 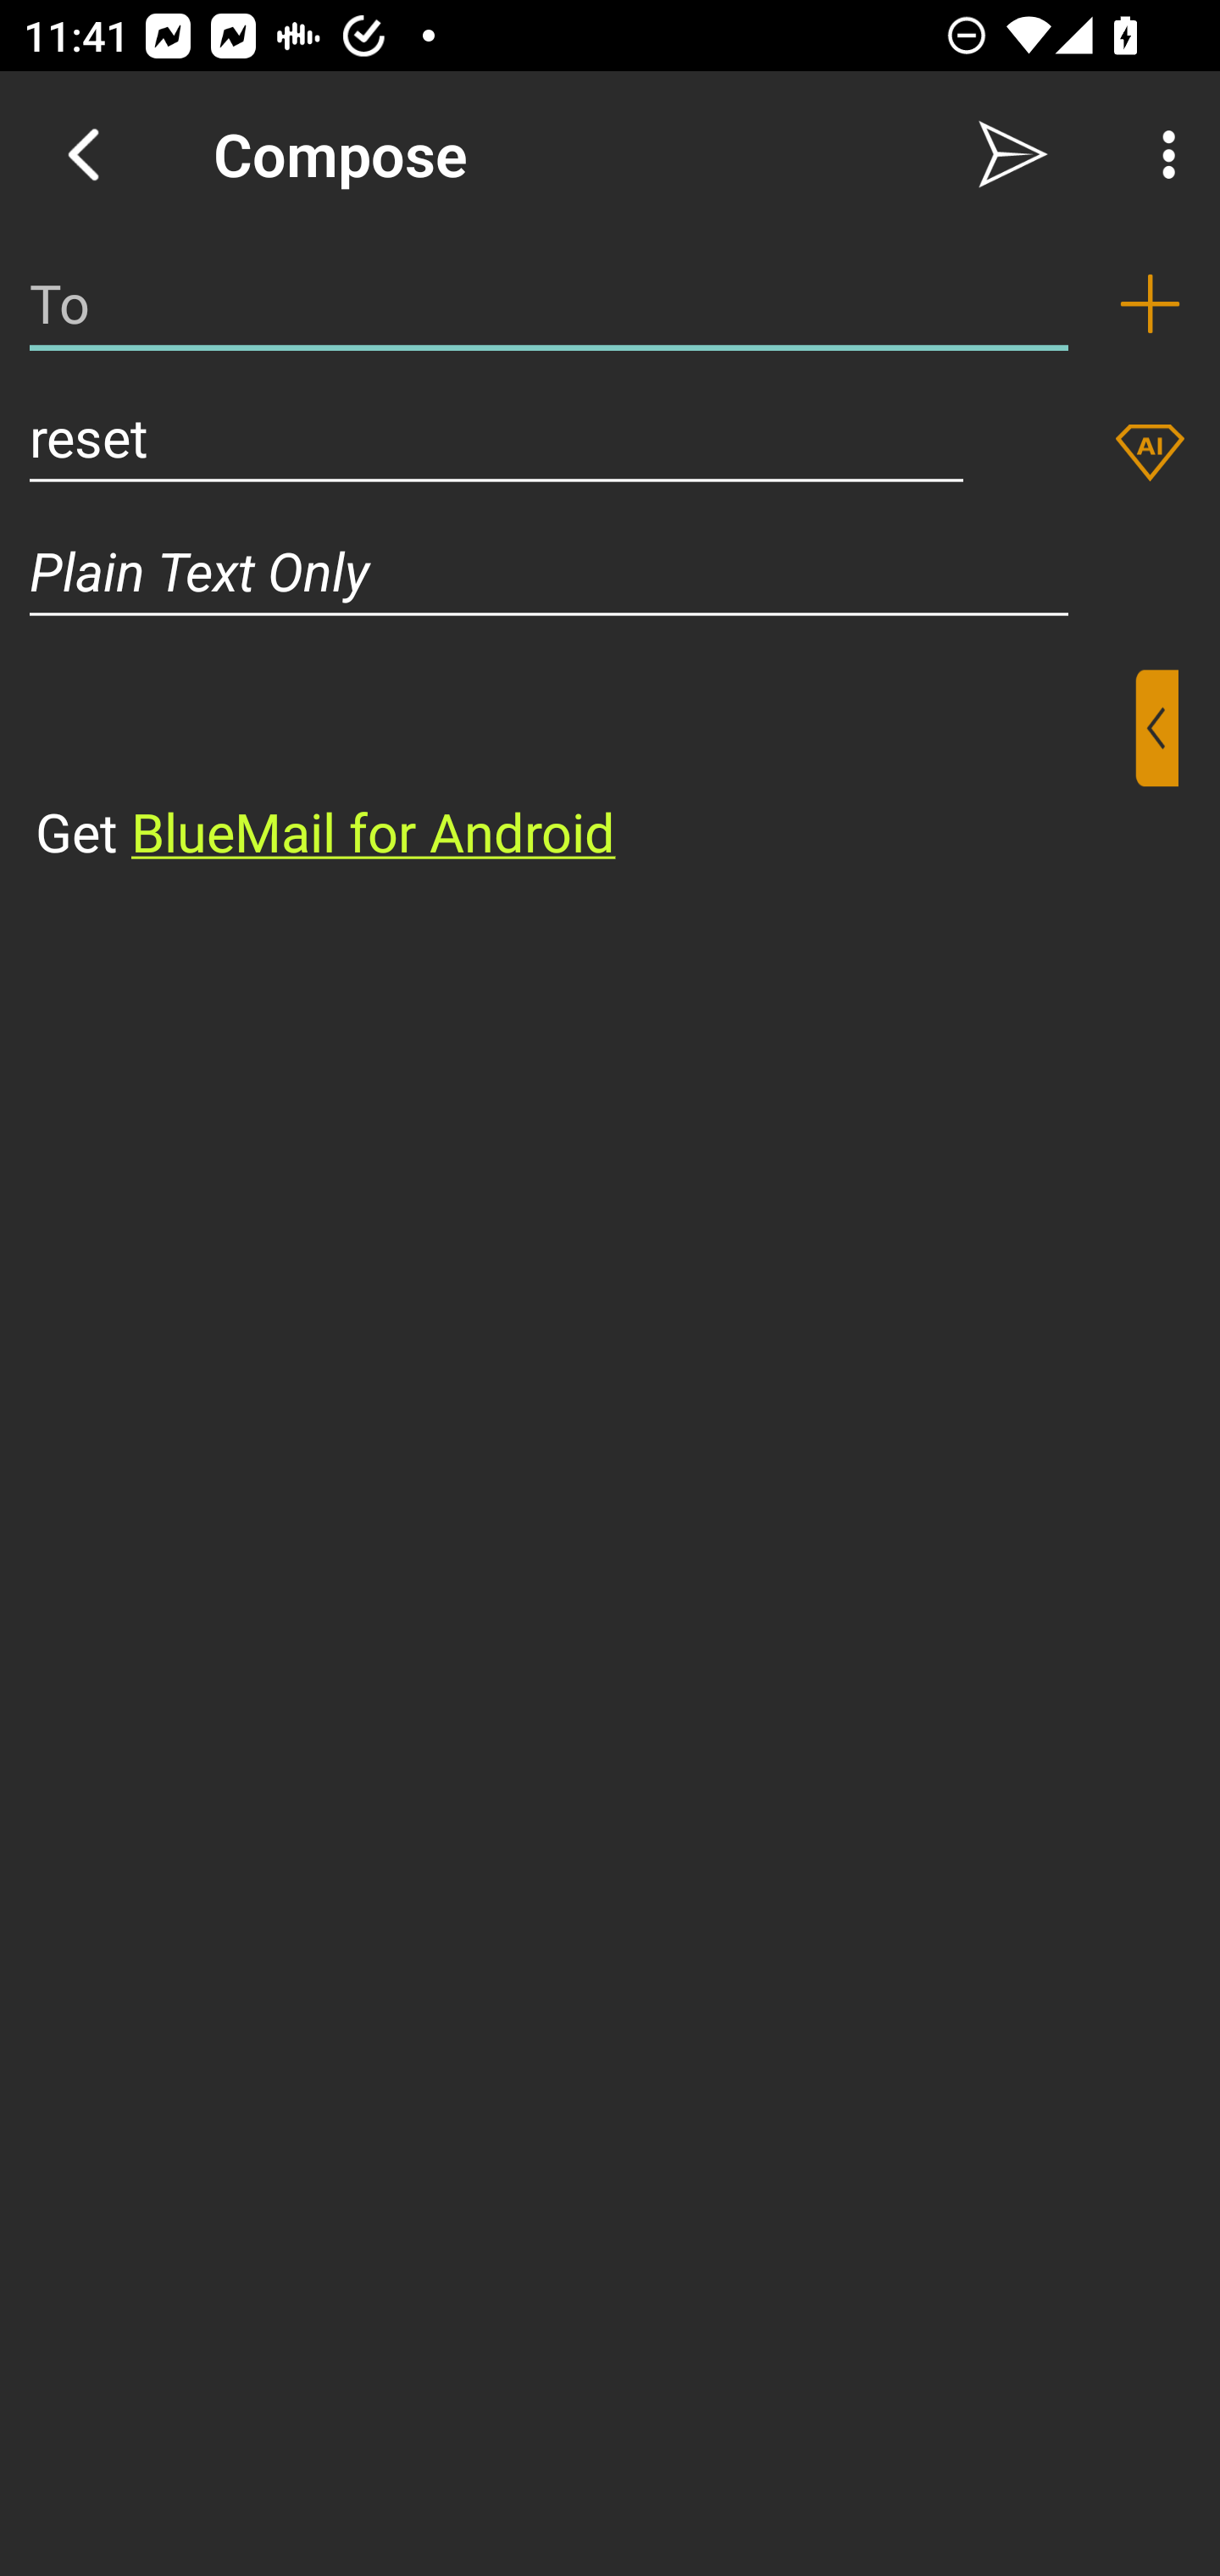 I want to click on Add recipient (To), so click(x=1150, y=303).